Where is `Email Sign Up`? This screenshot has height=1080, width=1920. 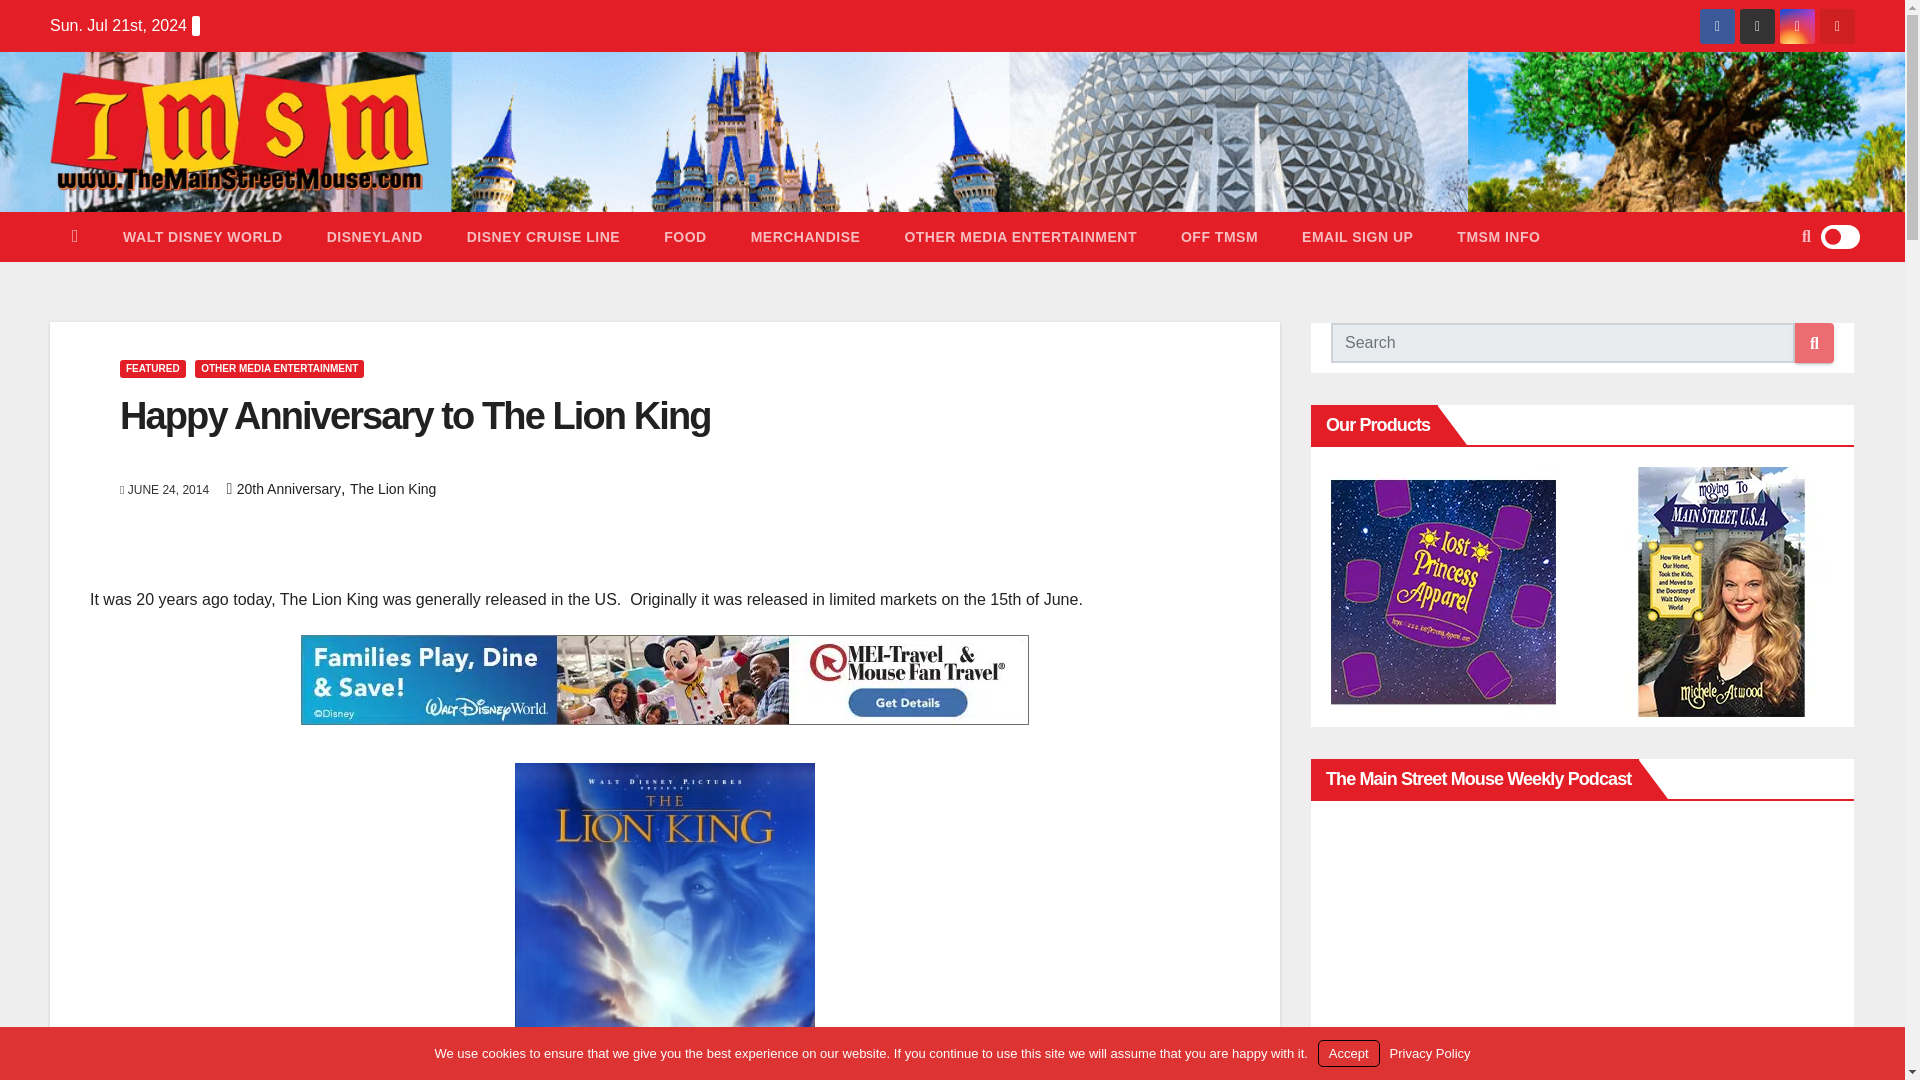 Email Sign Up is located at coordinates (1357, 236).